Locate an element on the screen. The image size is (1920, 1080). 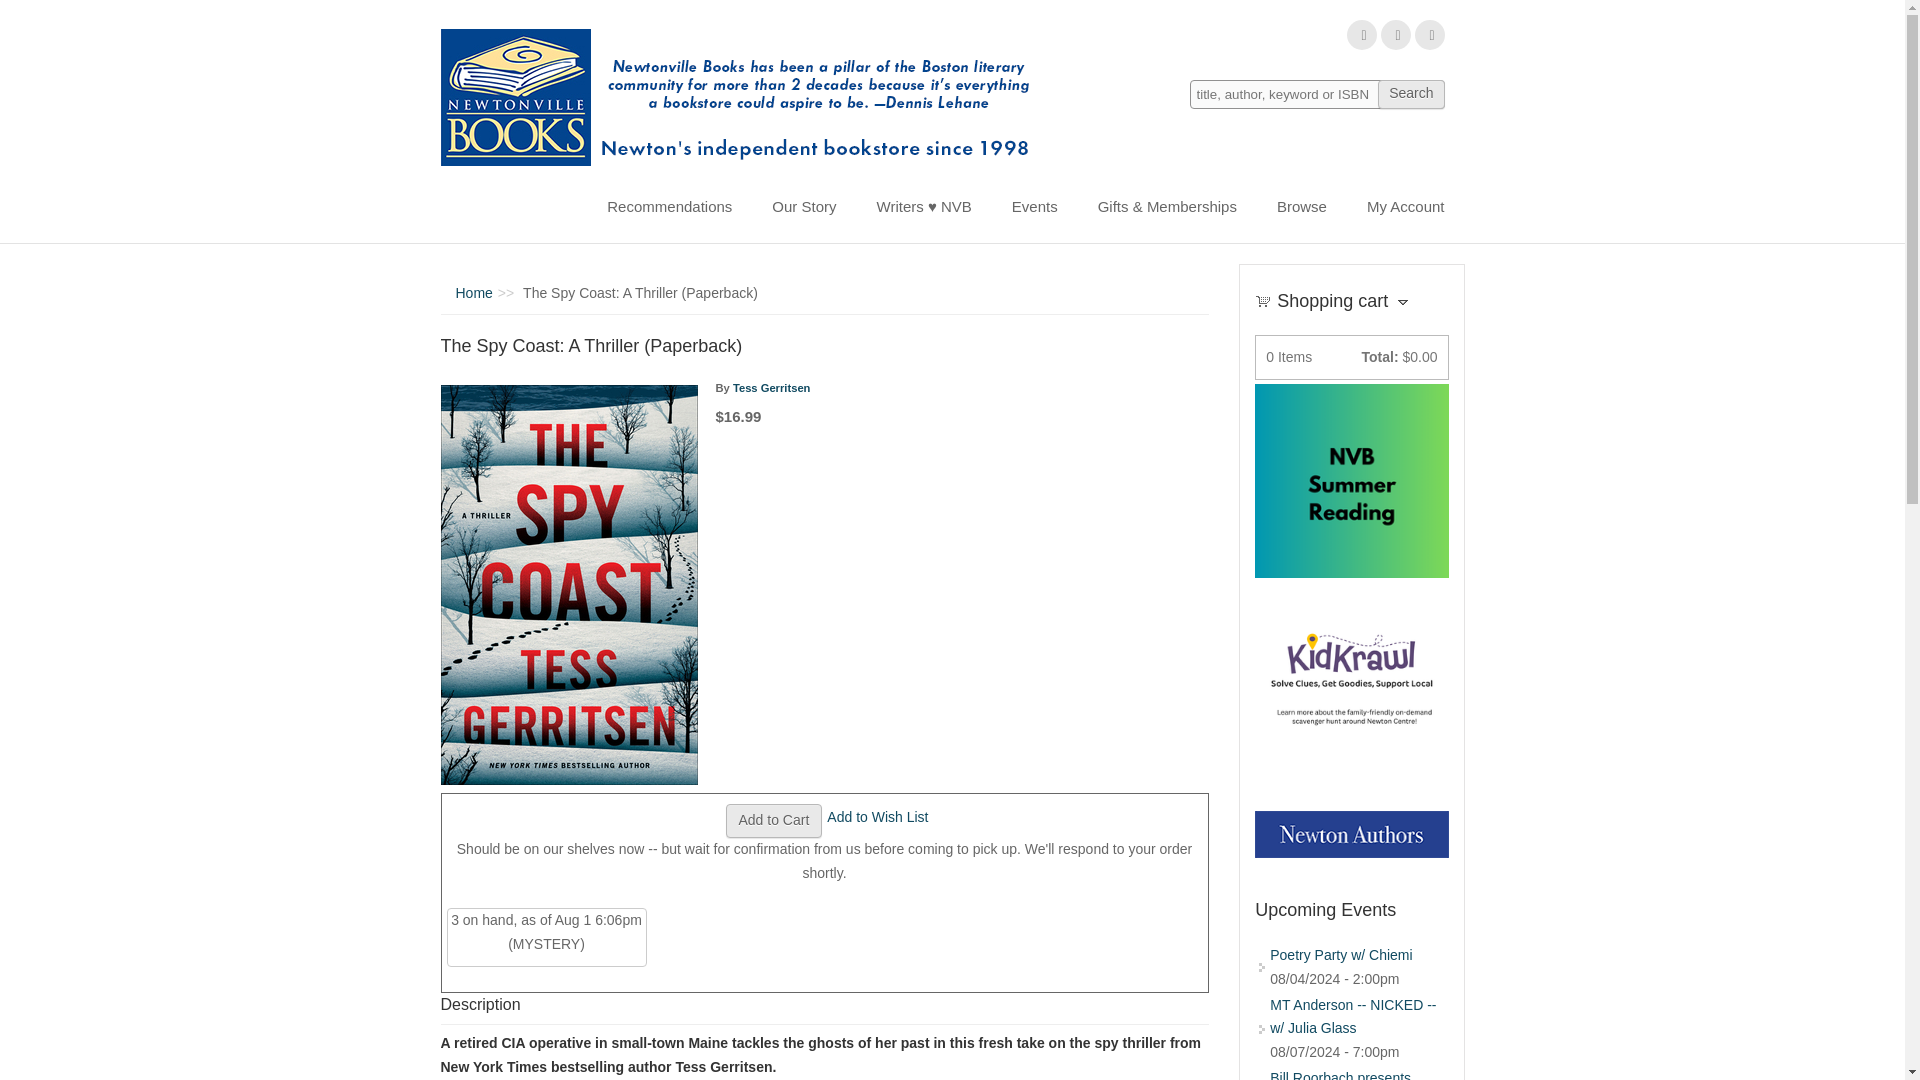
Home is located at coordinates (474, 293).